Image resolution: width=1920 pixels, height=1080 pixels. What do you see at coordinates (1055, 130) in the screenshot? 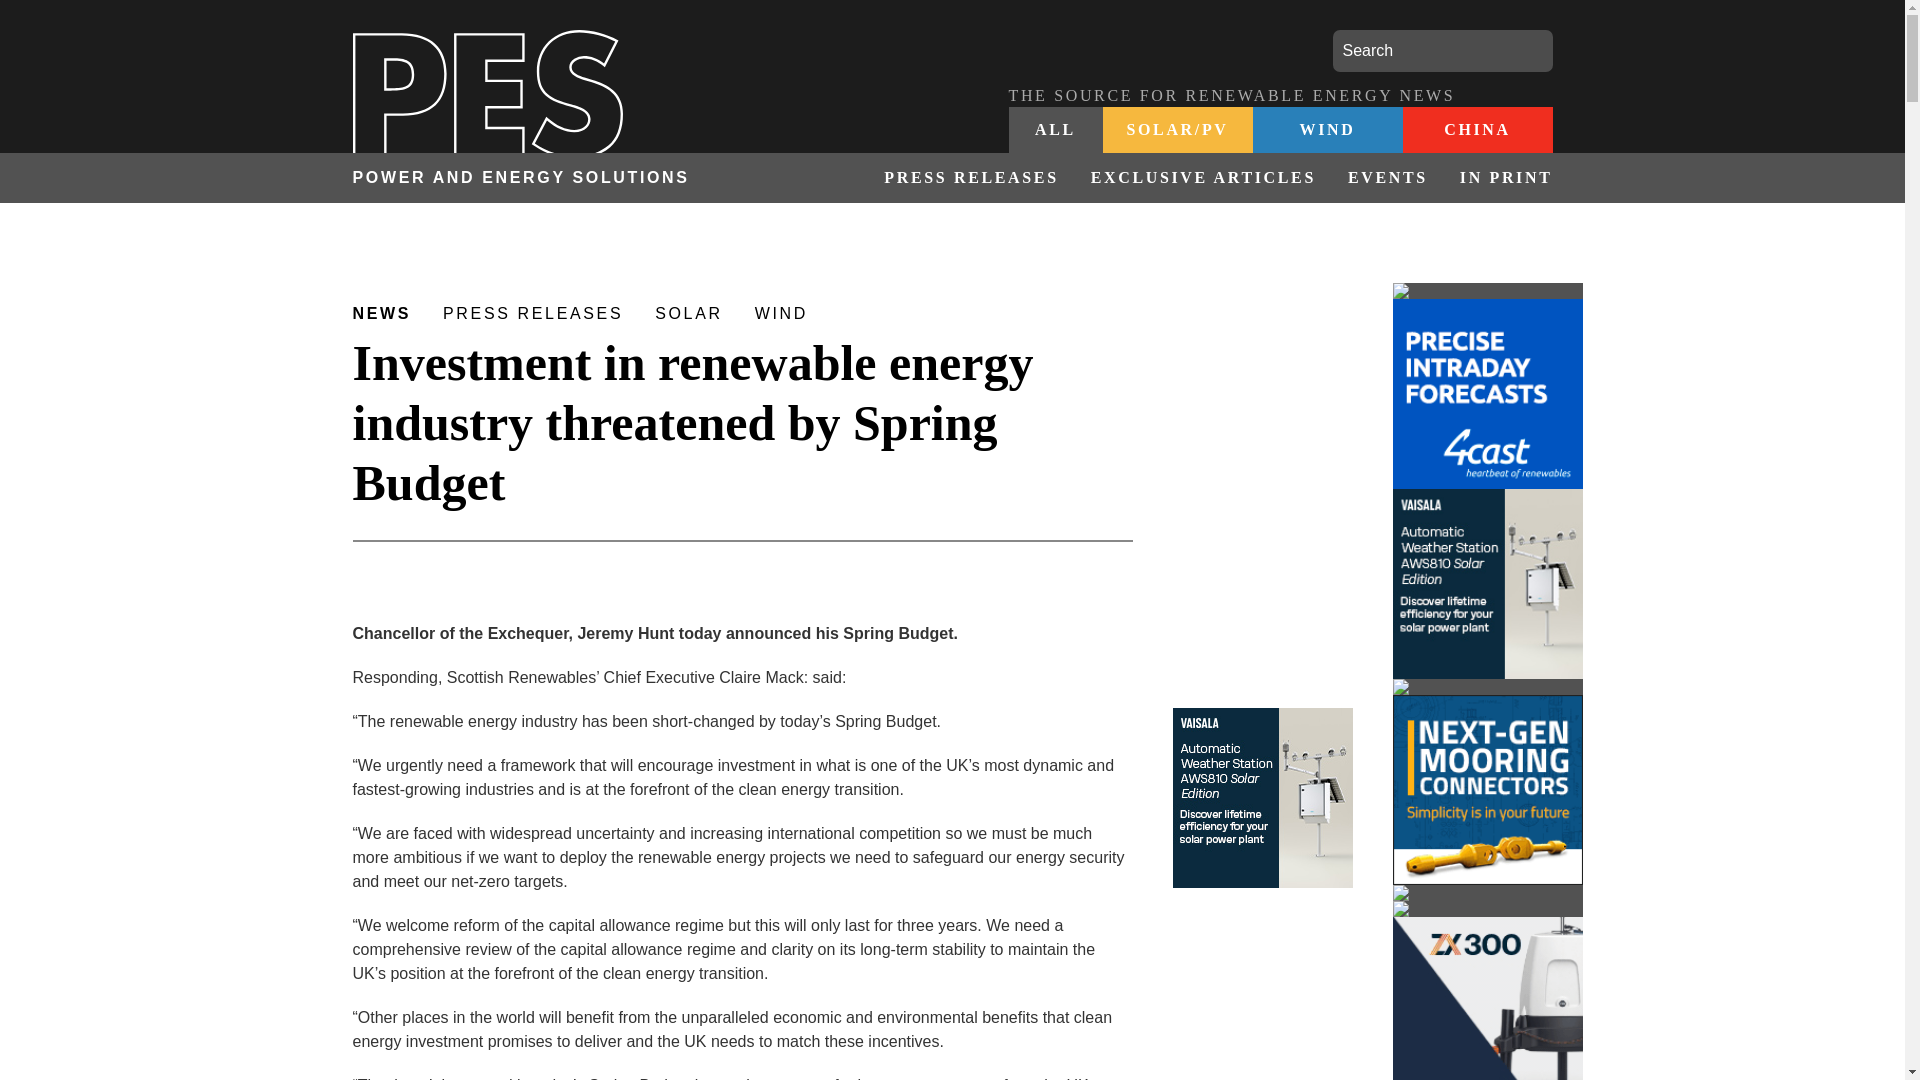
I see `ALL` at bounding box center [1055, 130].